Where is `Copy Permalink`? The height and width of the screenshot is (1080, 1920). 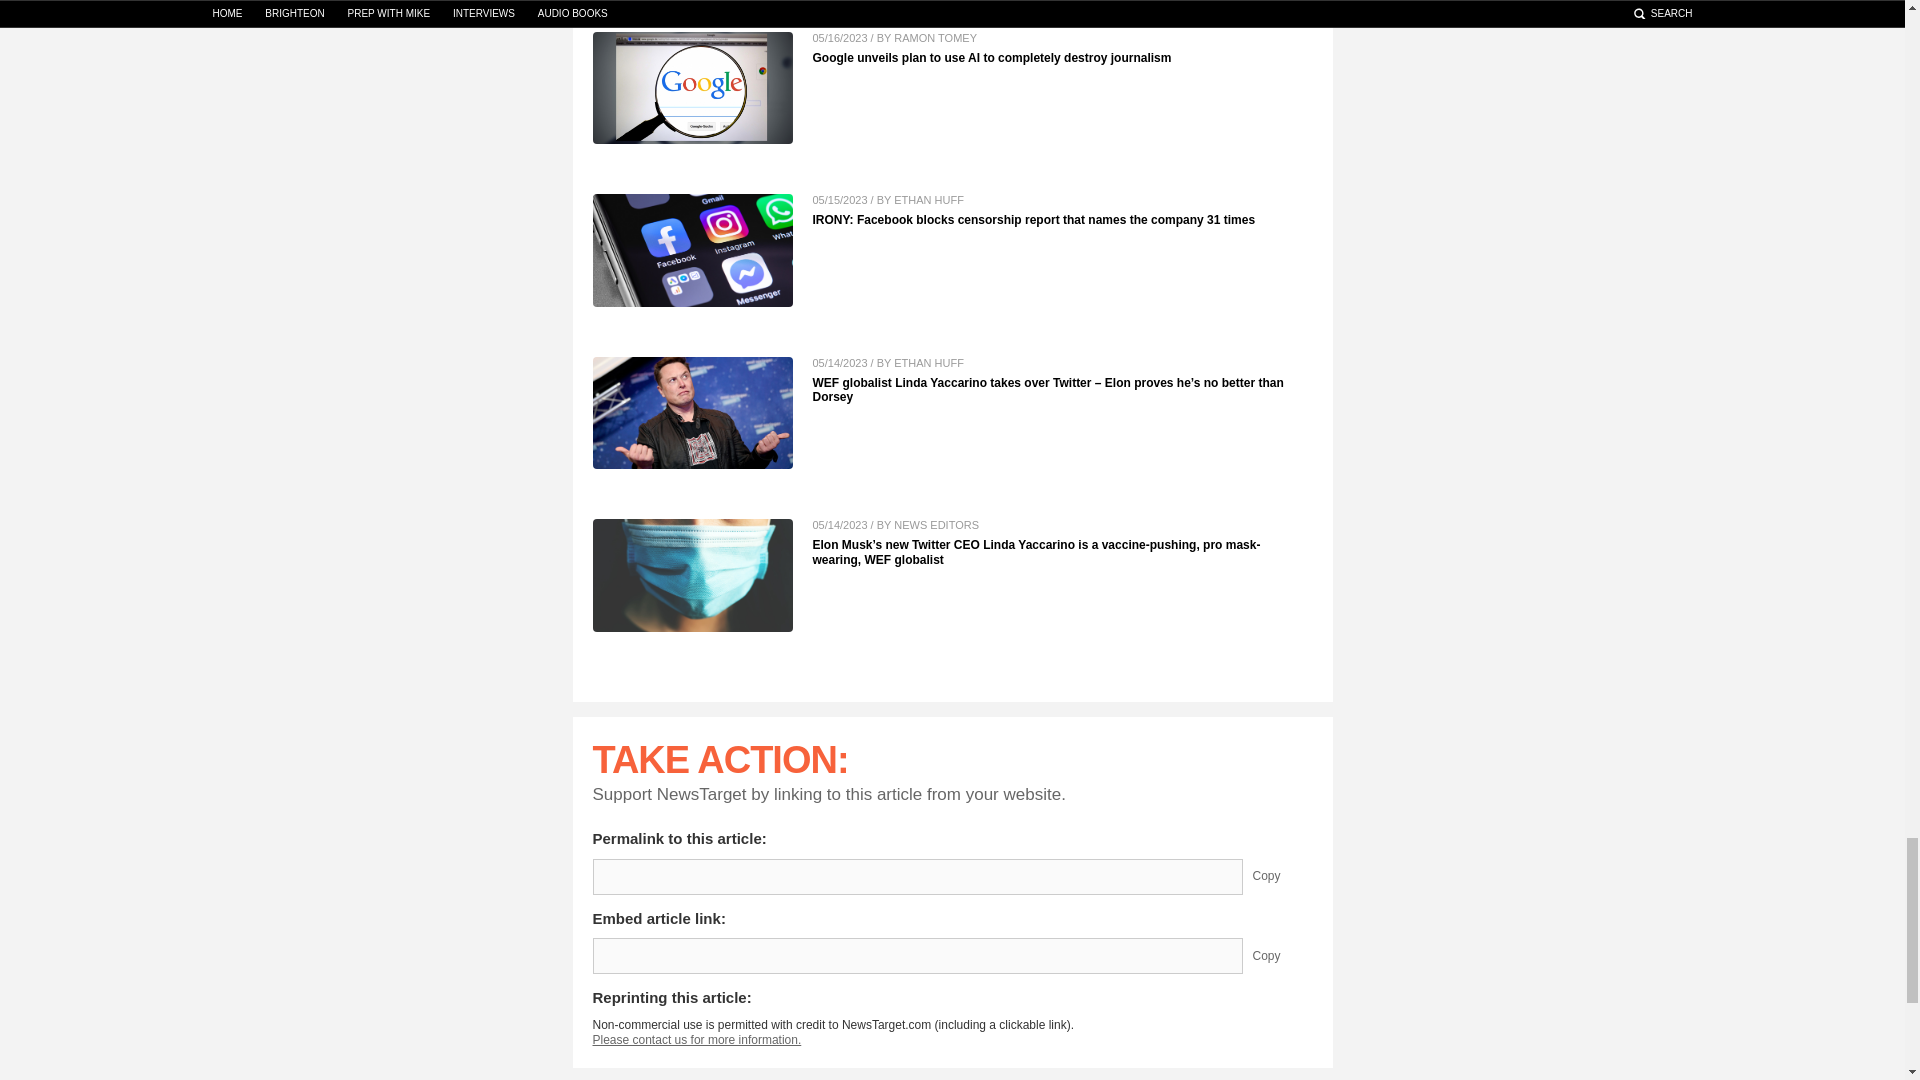
Copy Permalink is located at coordinates (1281, 876).